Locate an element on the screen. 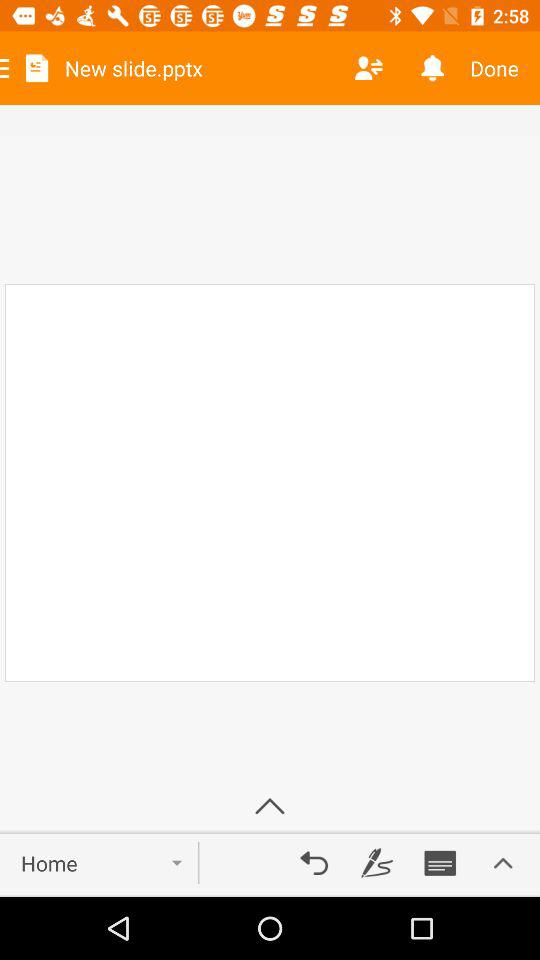 The width and height of the screenshot is (540, 960). flip to the done icon is located at coordinates (502, 68).